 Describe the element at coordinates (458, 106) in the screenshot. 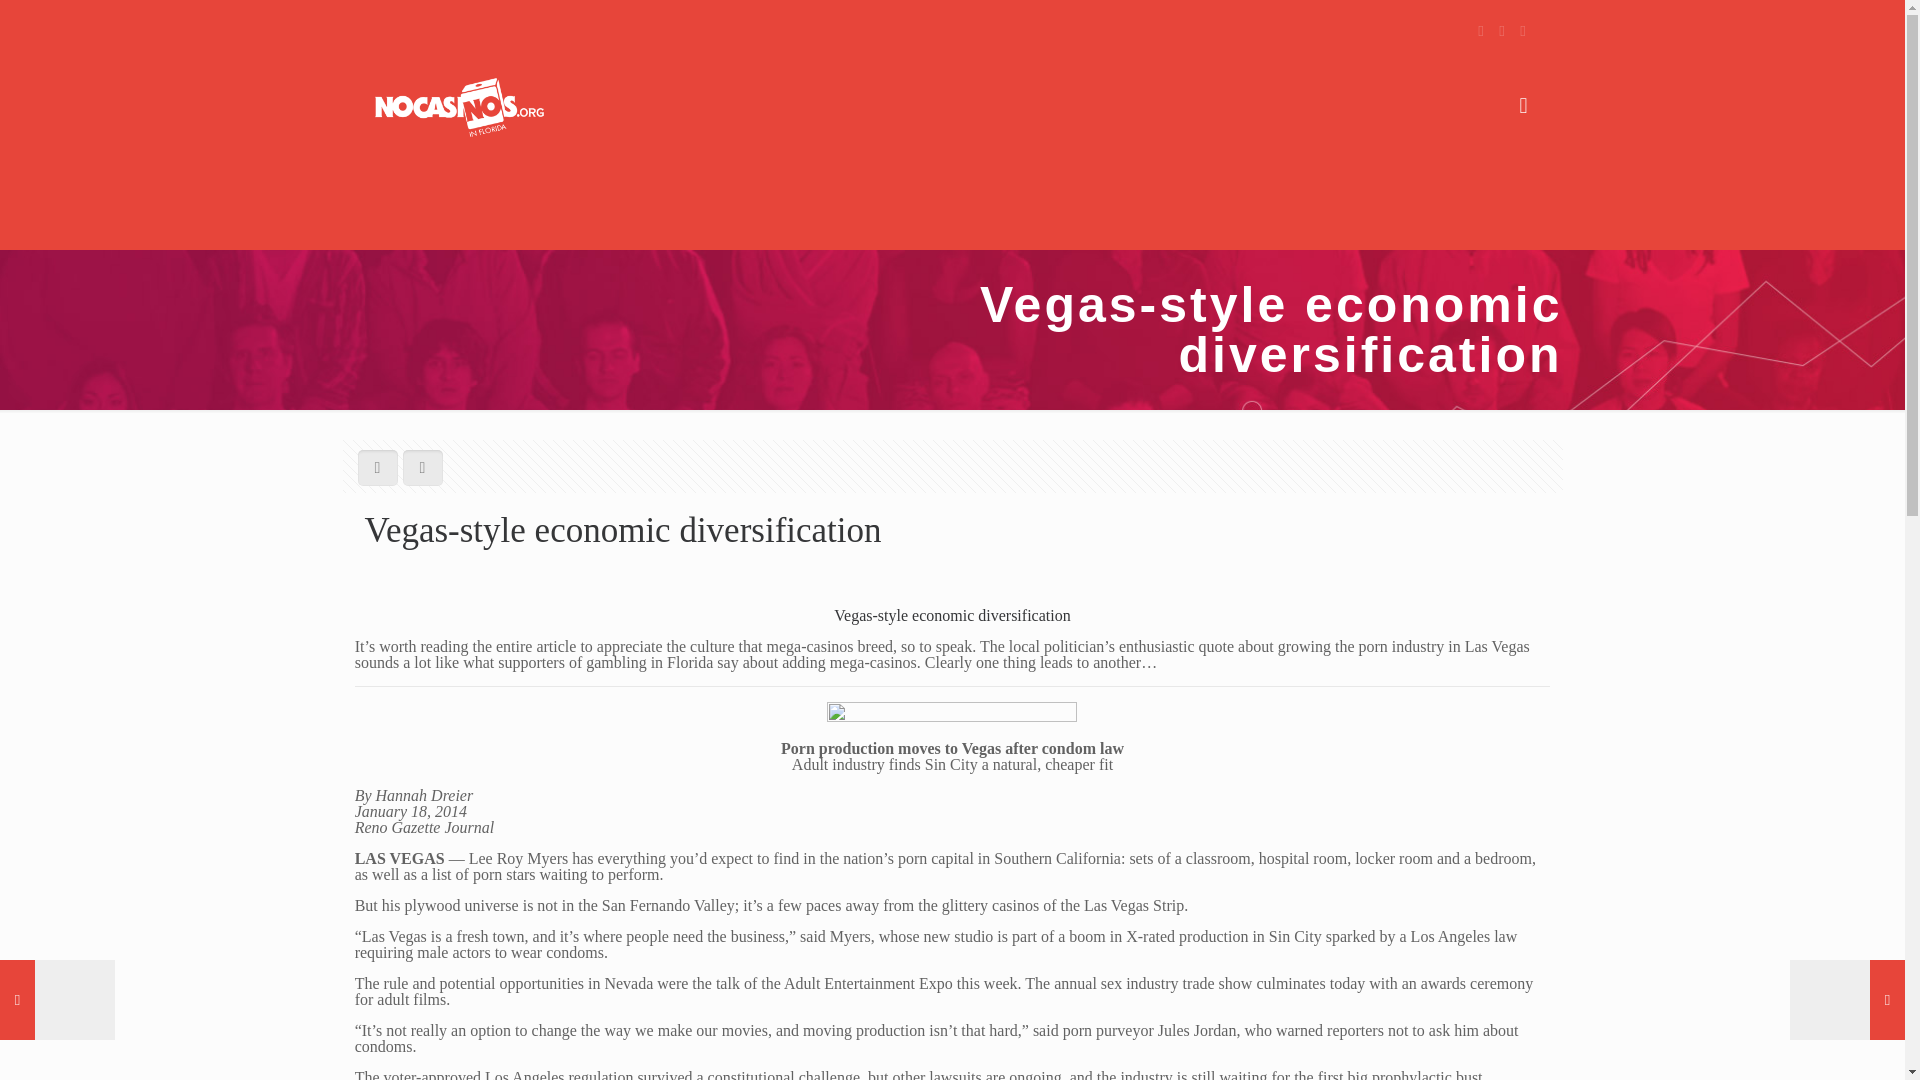

I see `No Casinos` at that location.